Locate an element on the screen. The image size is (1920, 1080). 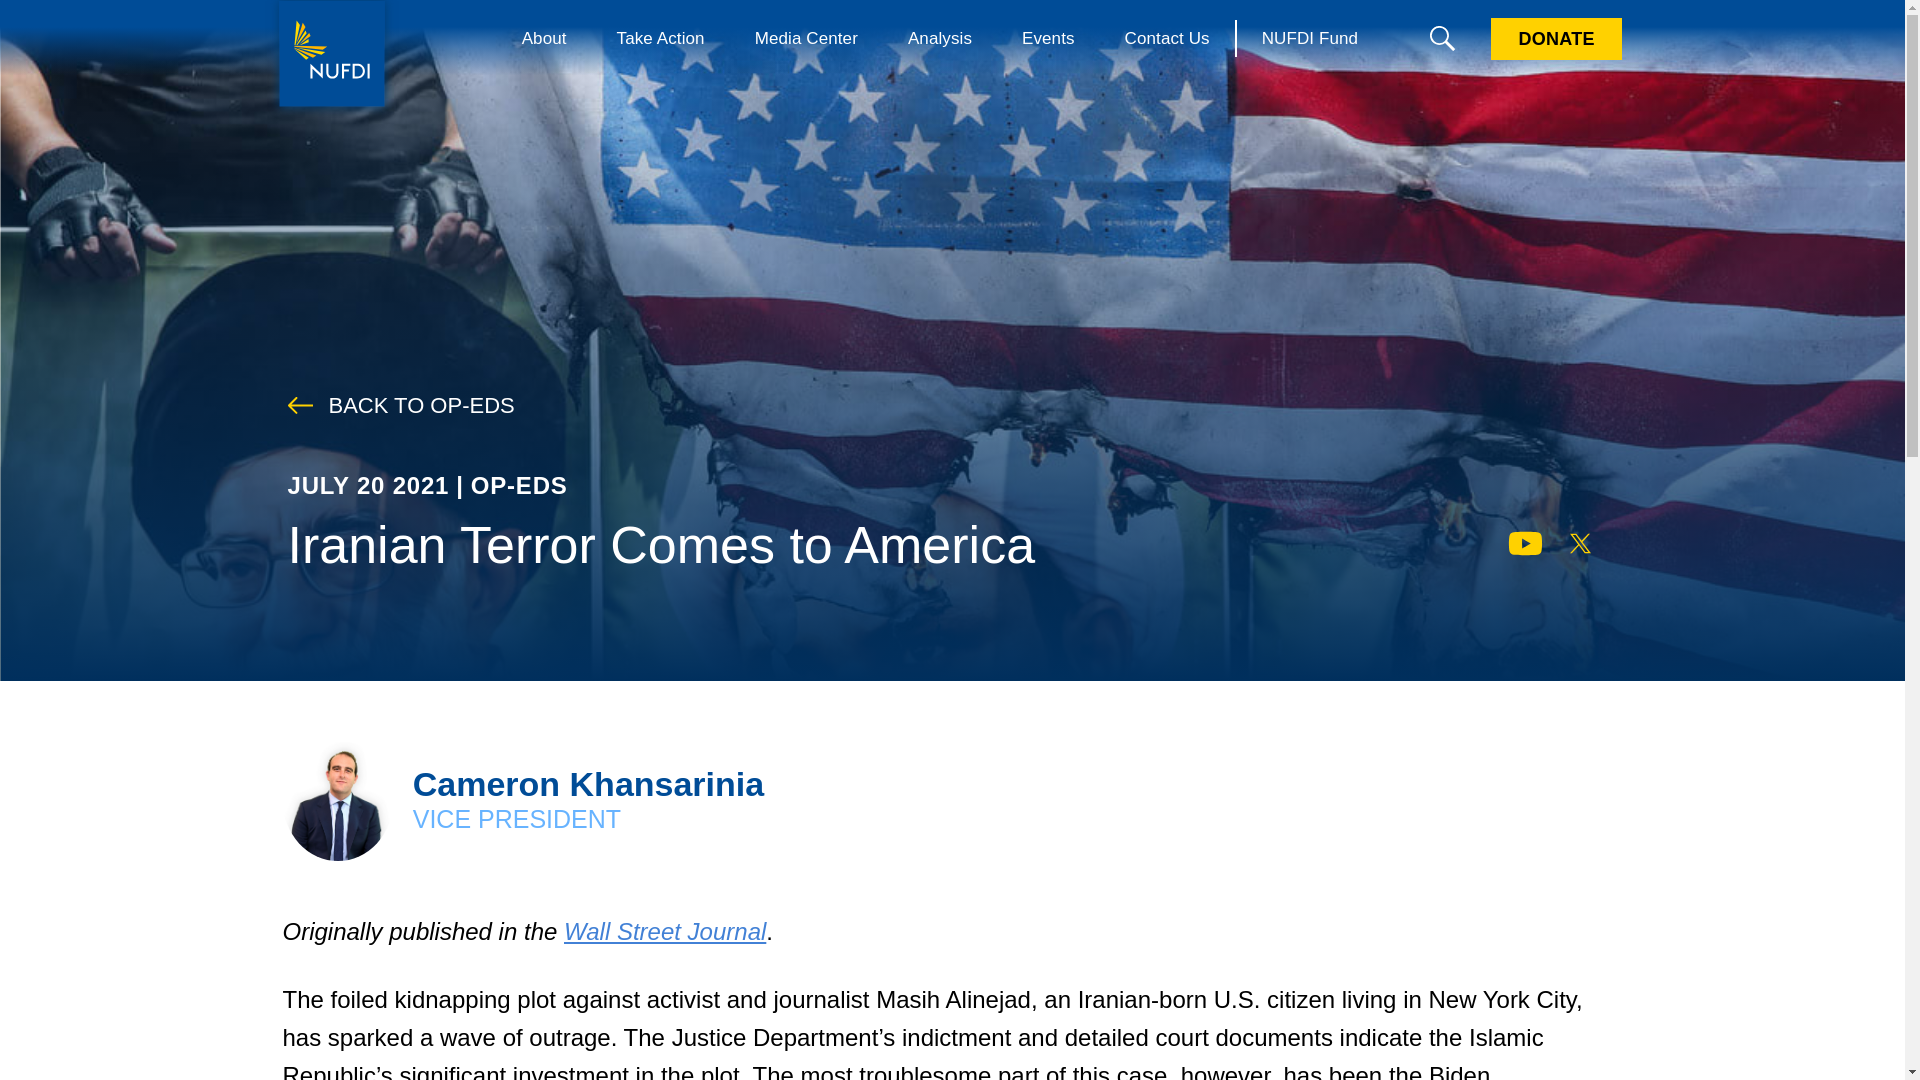
Analysis is located at coordinates (940, 38).